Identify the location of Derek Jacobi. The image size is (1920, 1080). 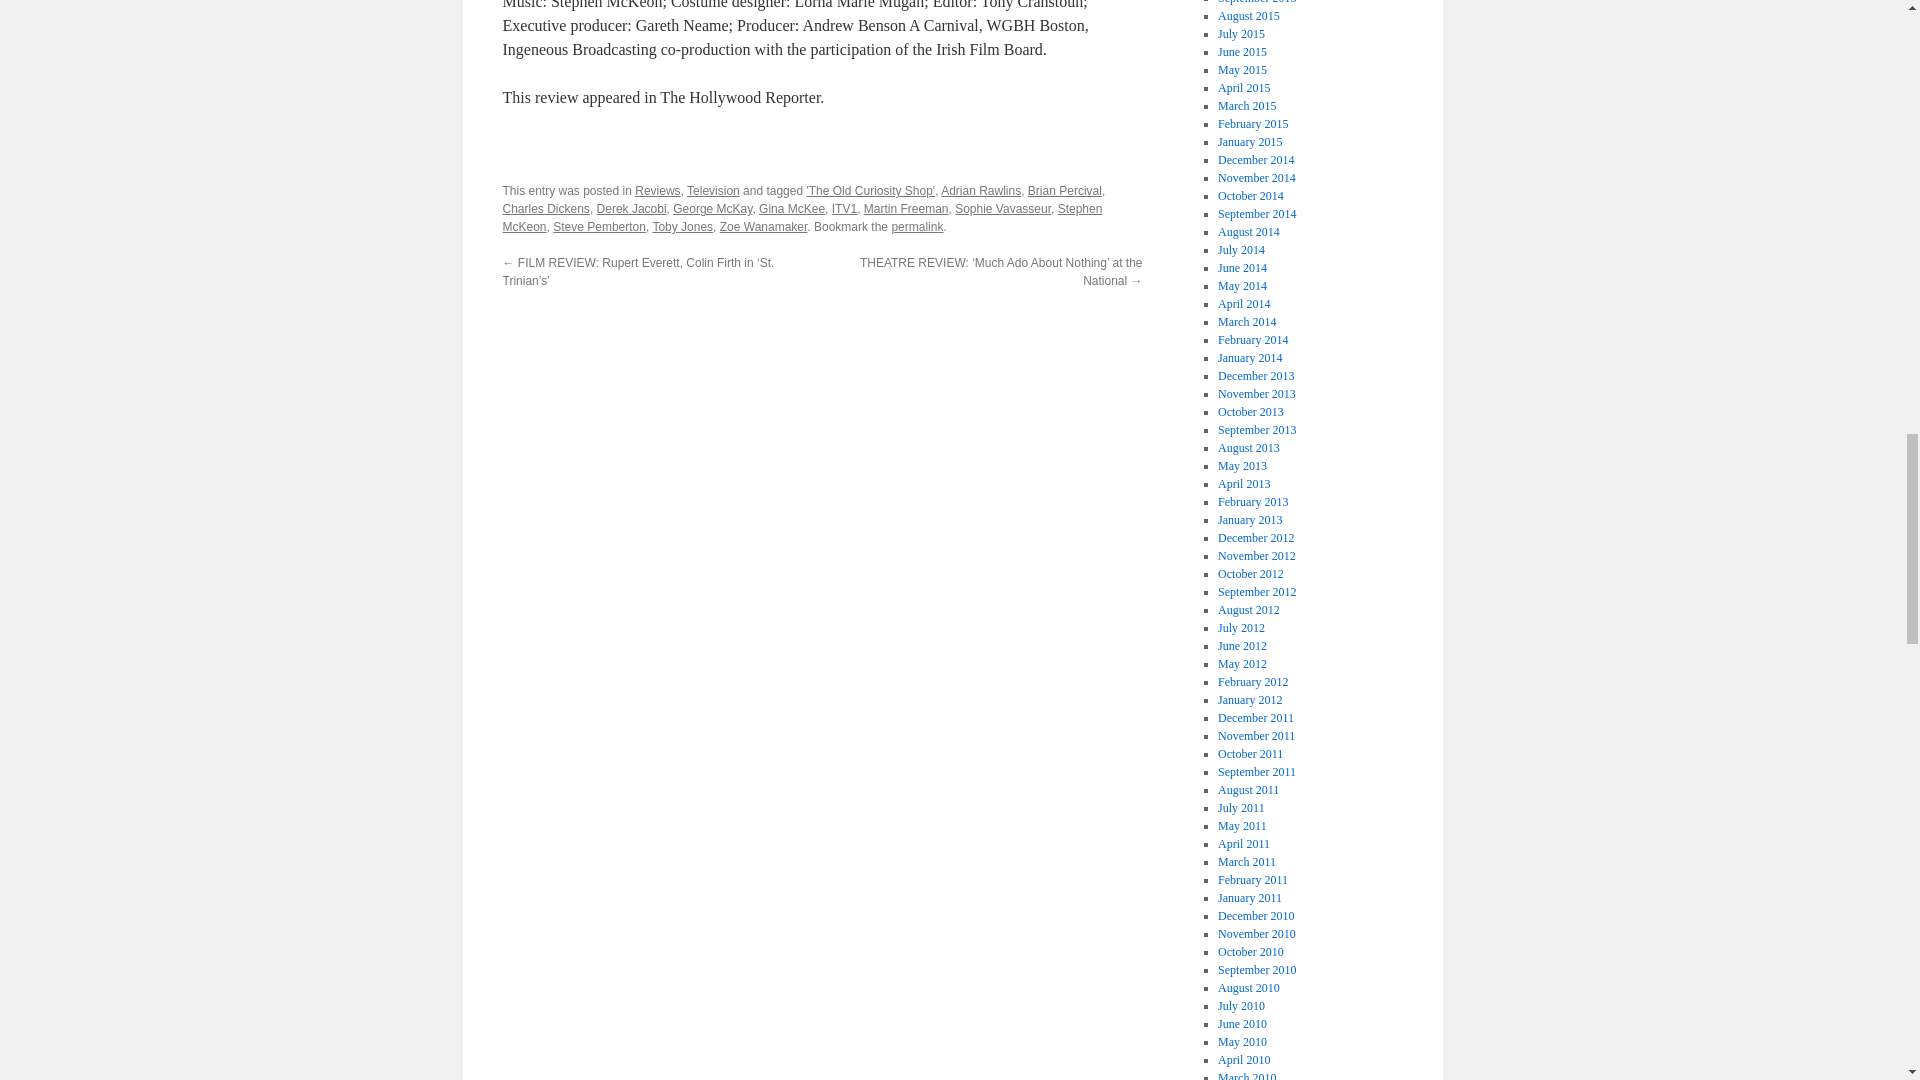
(632, 208).